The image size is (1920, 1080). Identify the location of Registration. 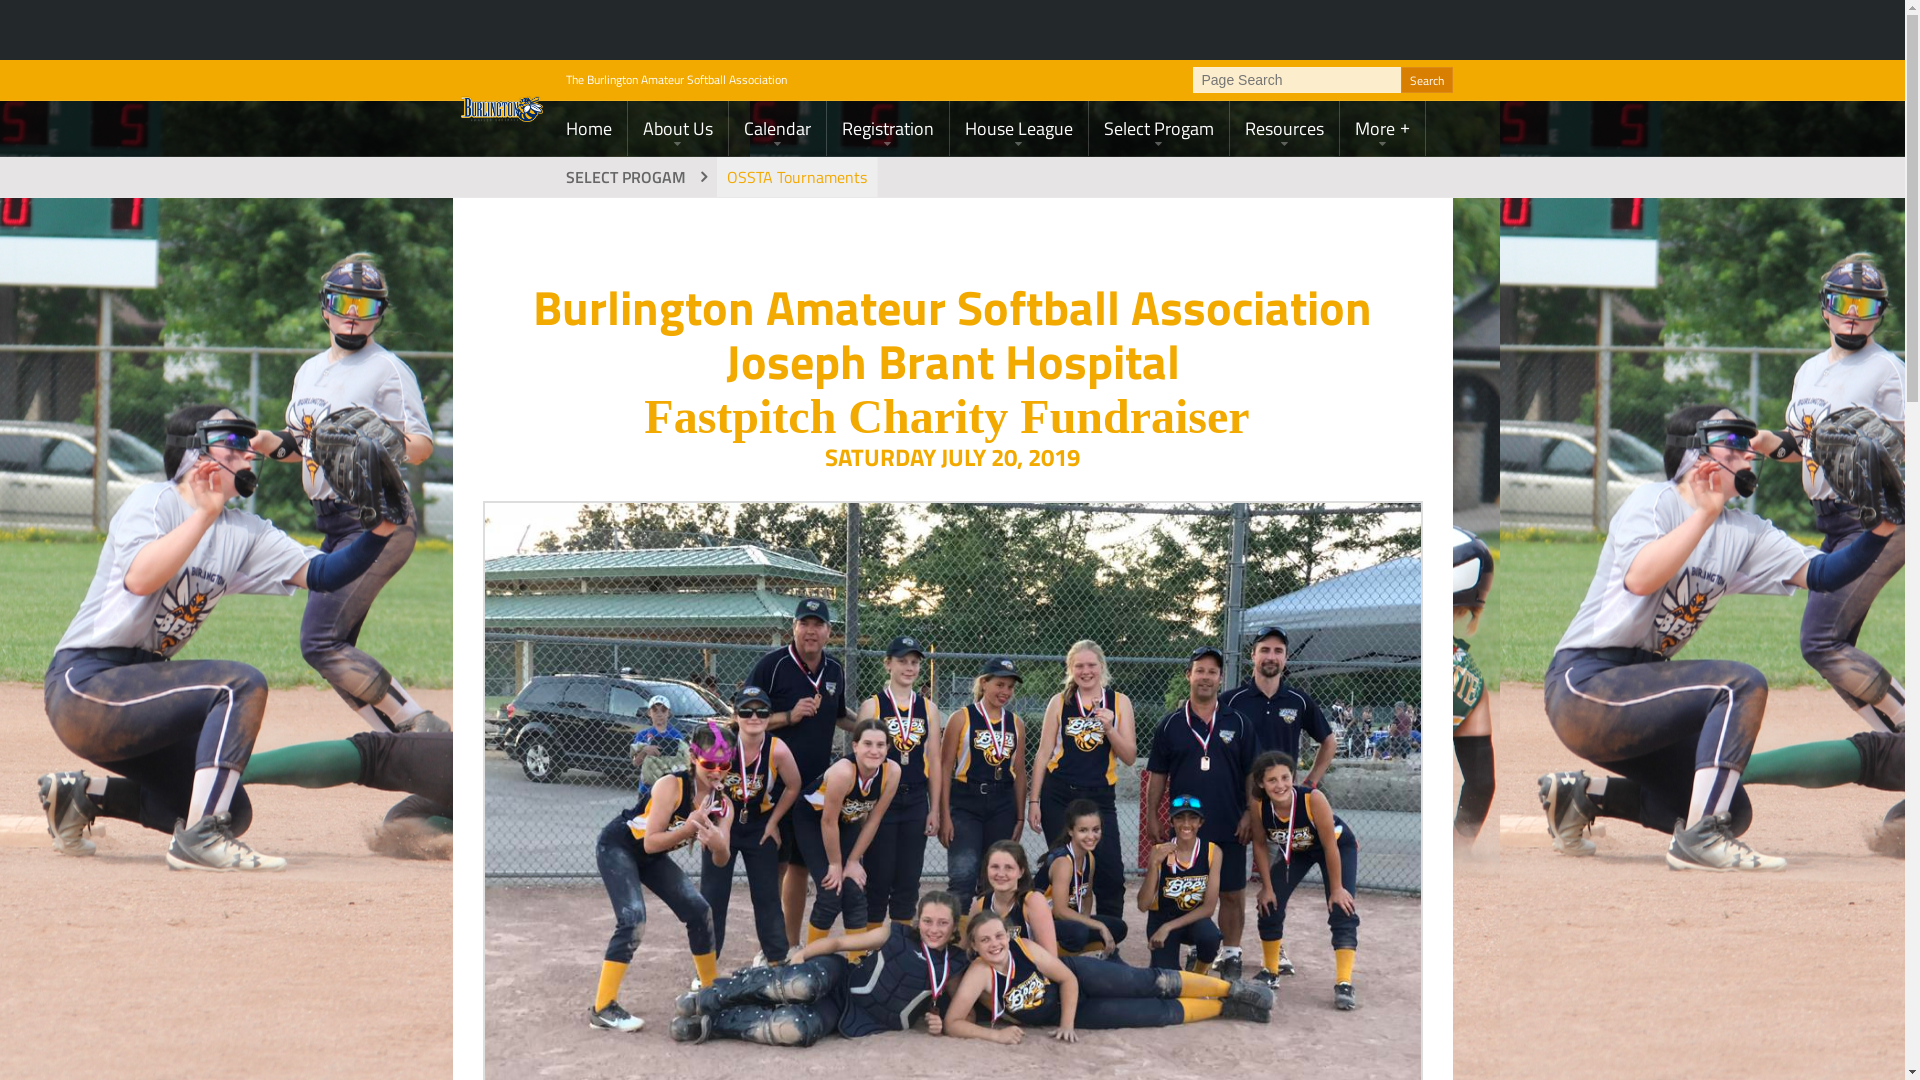
(887, 128).